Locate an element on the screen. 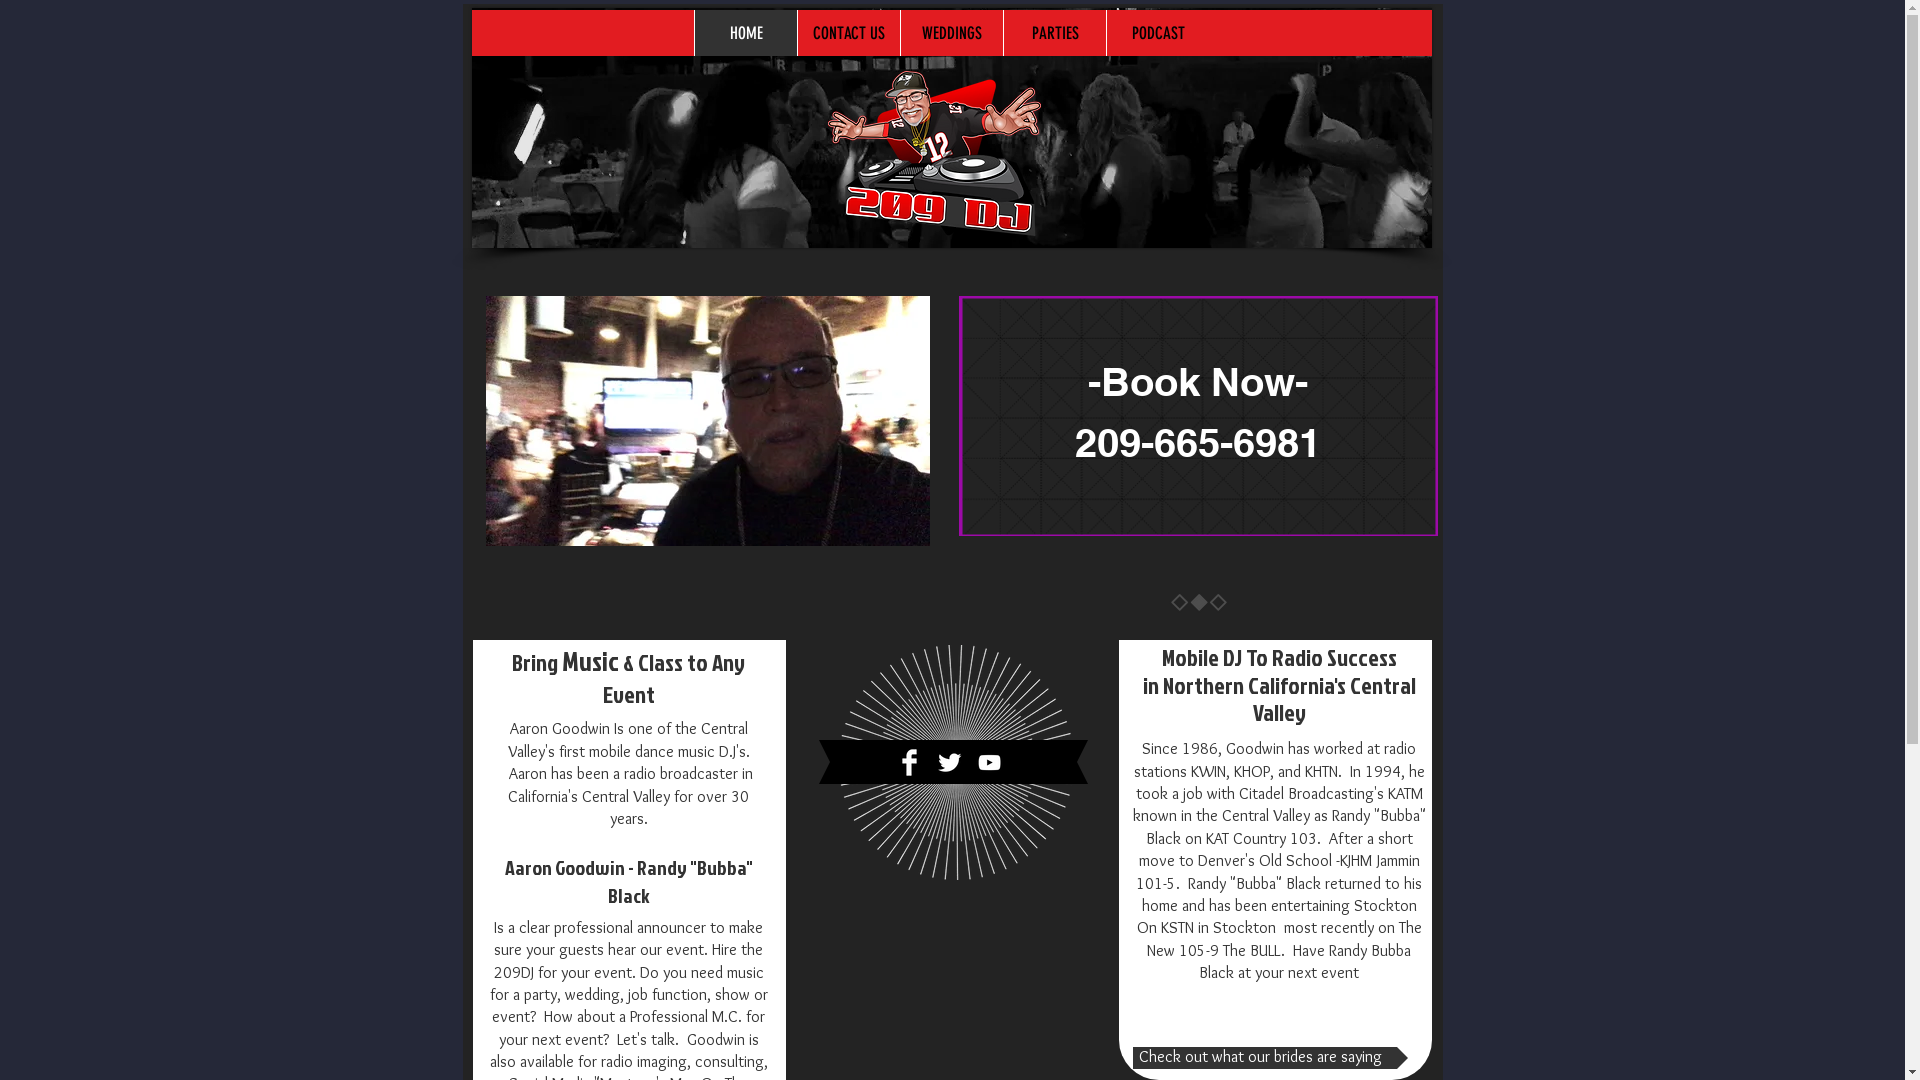 The height and width of the screenshot is (1080, 1920). Aaron Goodwin - 209DJ is located at coordinates (934, 154).